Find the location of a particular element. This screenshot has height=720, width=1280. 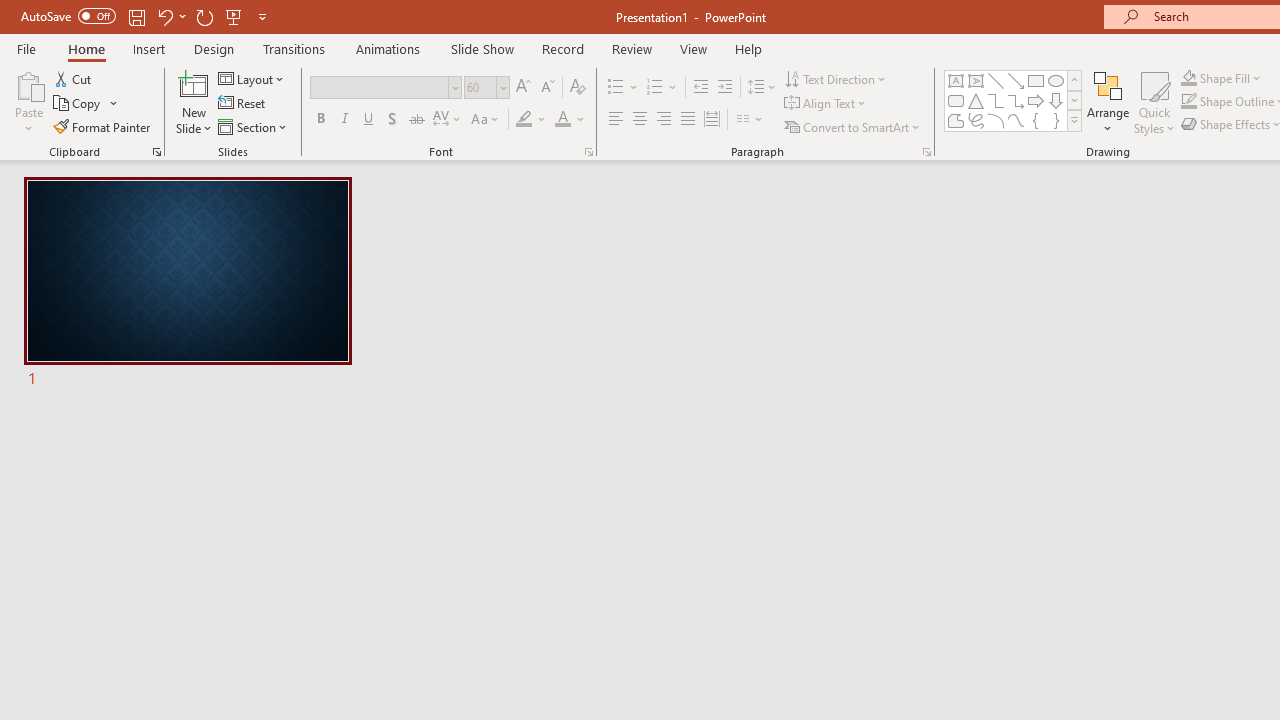

Text Direction is located at coordinates (836, 78).